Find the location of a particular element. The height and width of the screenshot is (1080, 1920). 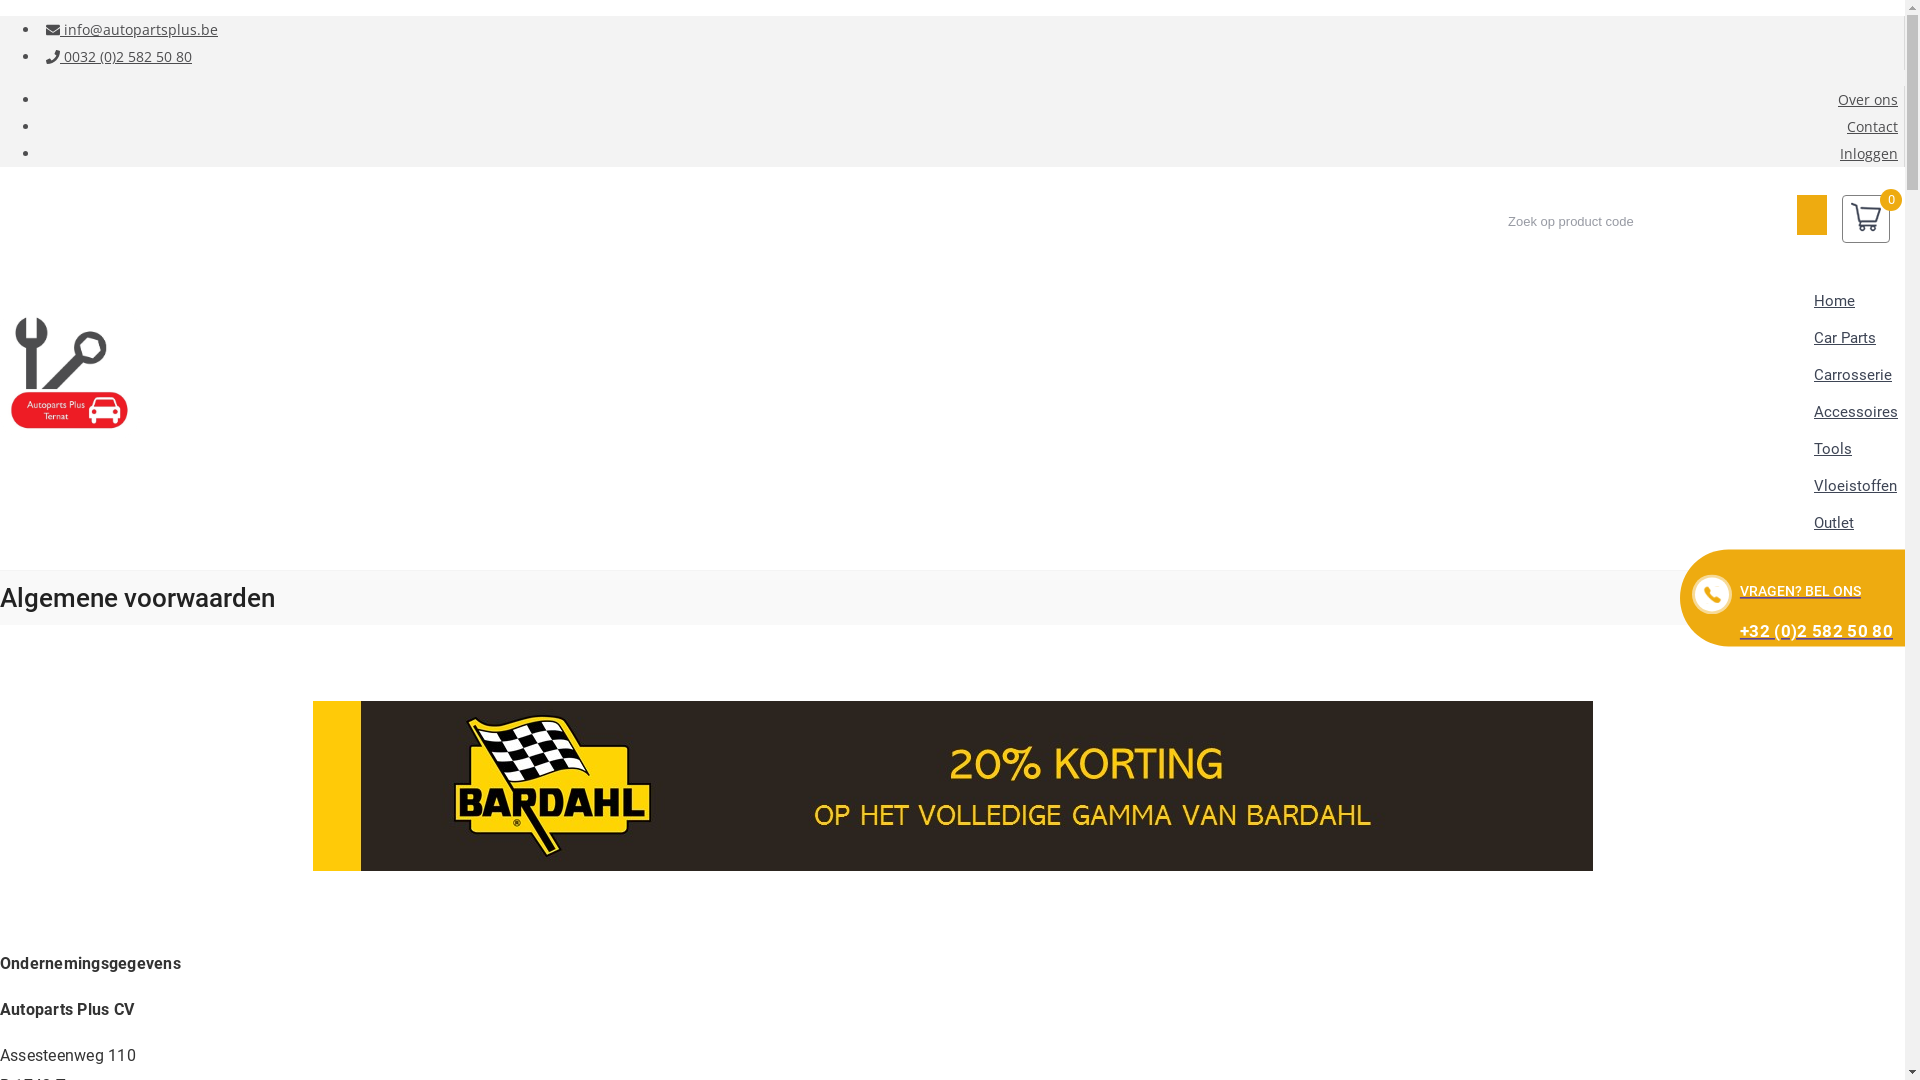

Outlet is located at coordinates (1834, 524).